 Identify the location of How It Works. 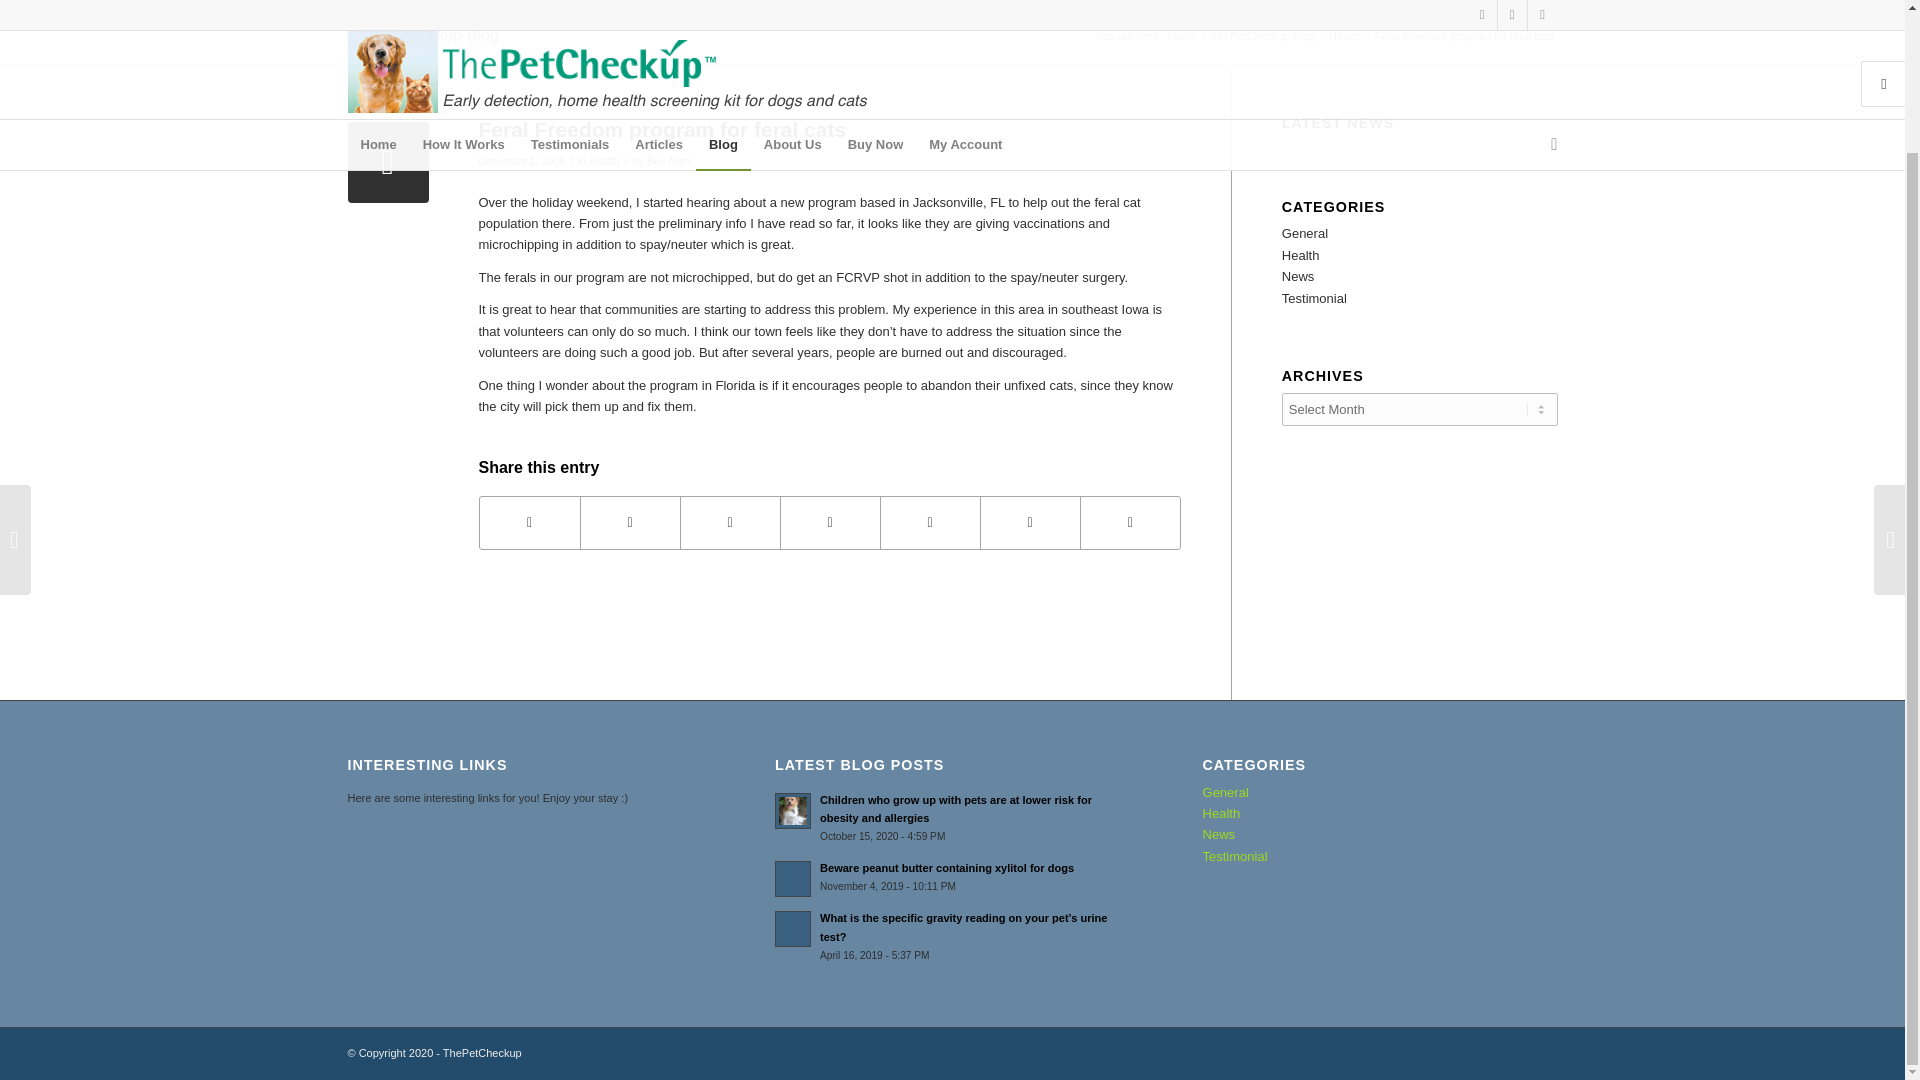
(464, 3).